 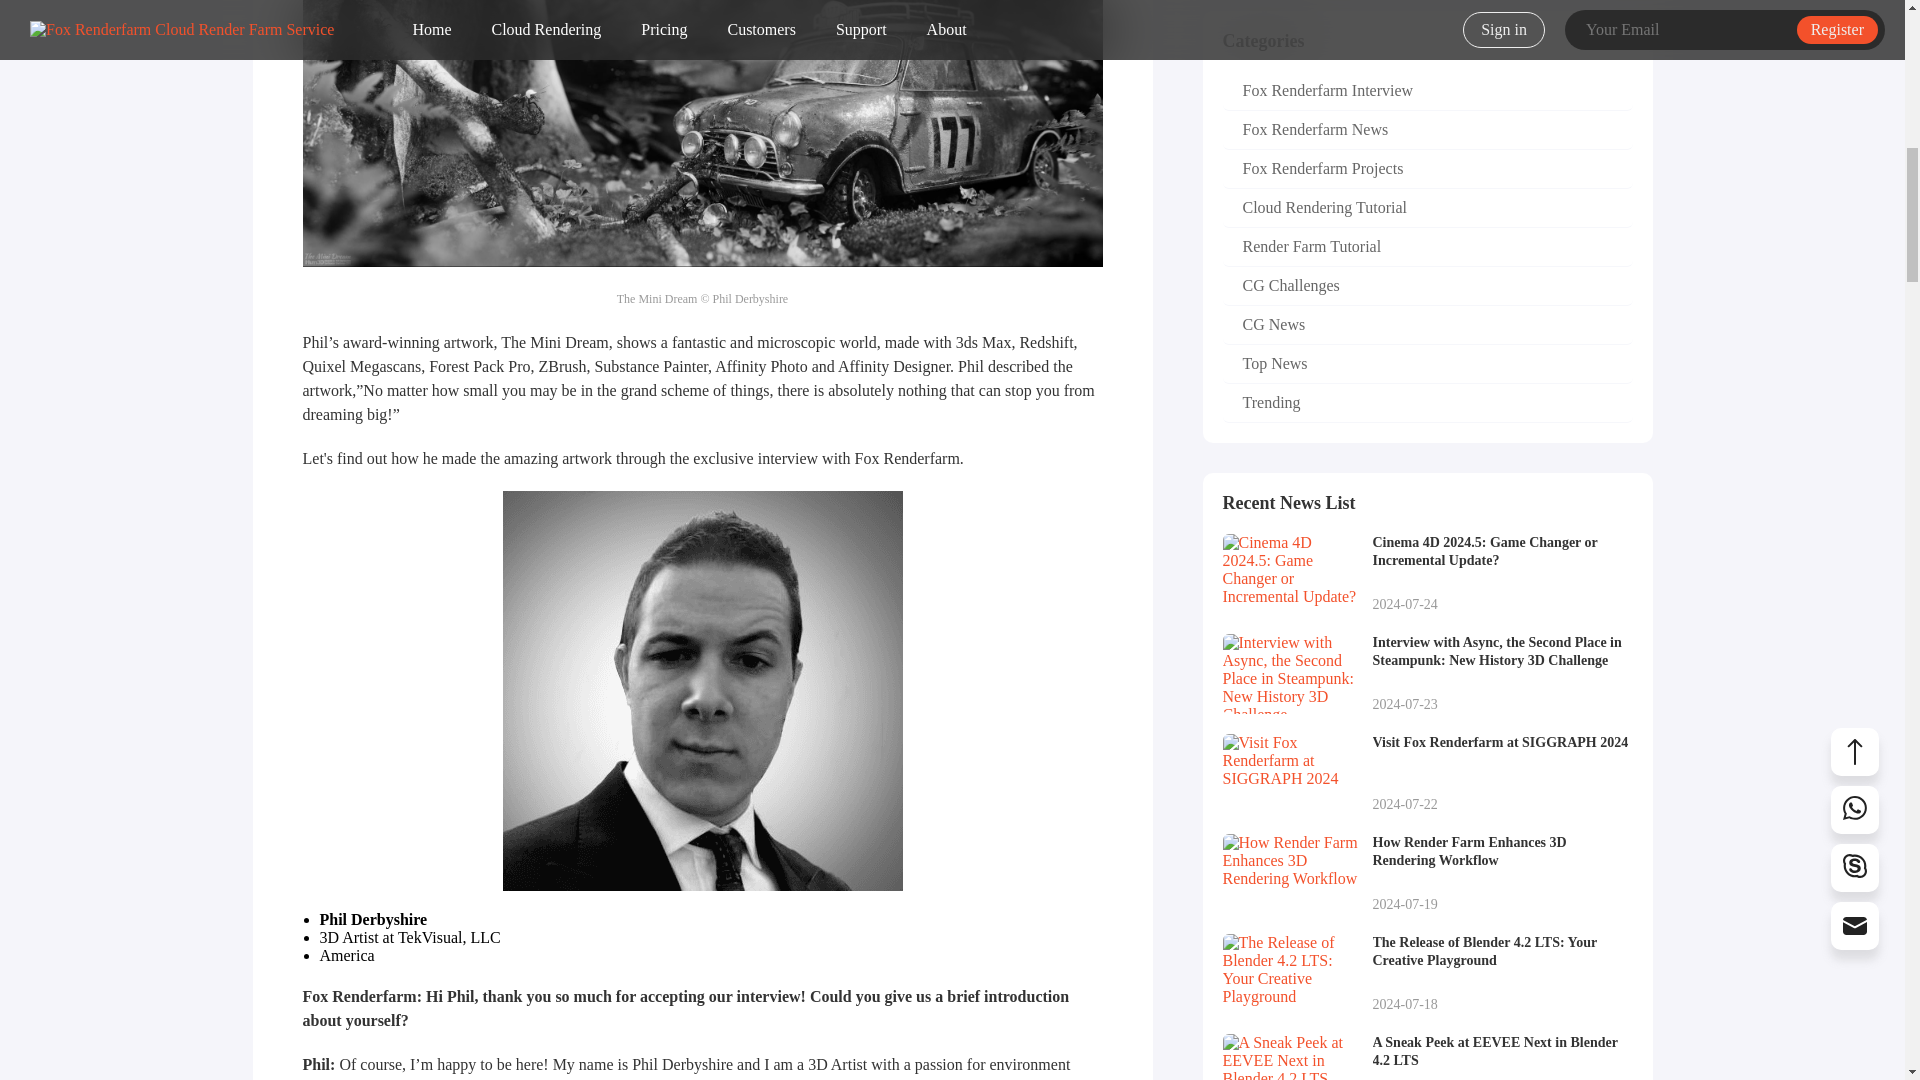 I want to click on Fox Renderfarm Projects, so click(x=1426, y=170).